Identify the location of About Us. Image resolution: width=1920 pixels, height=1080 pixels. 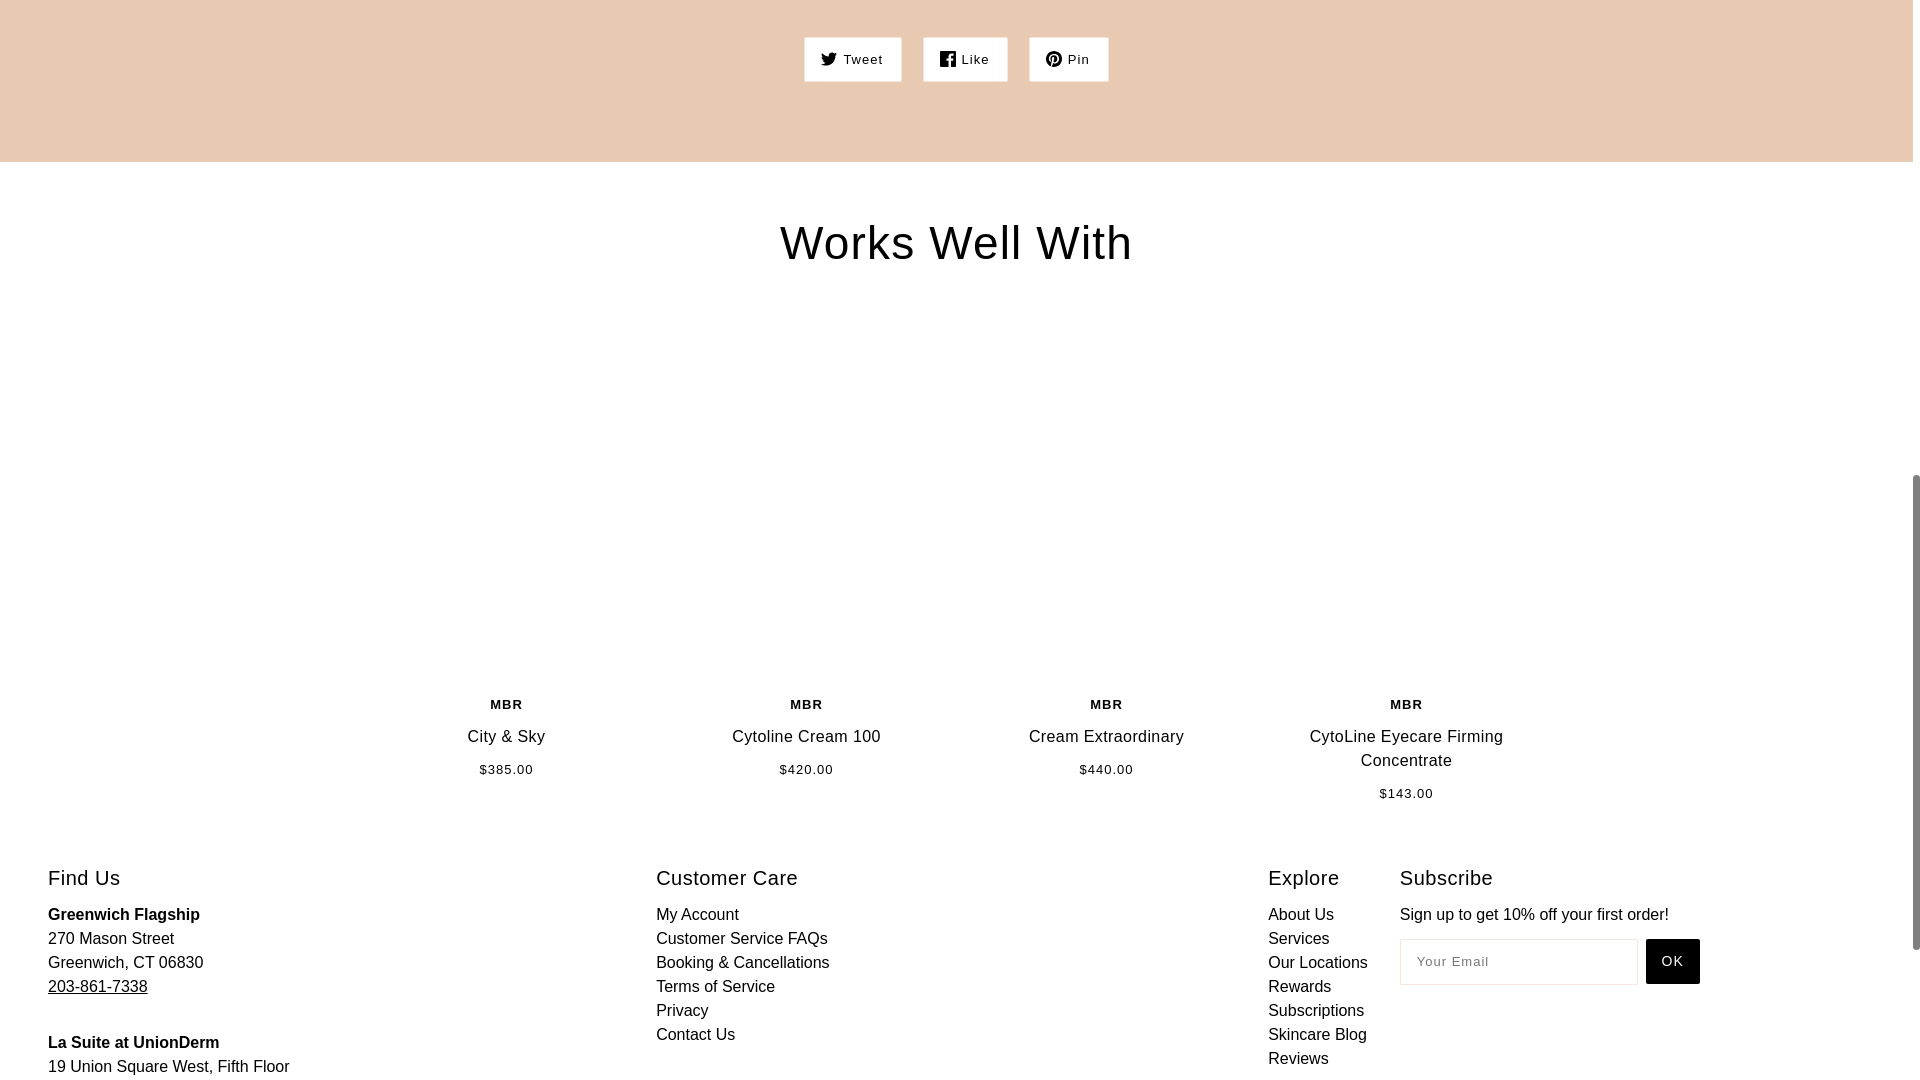
(1300, 914).